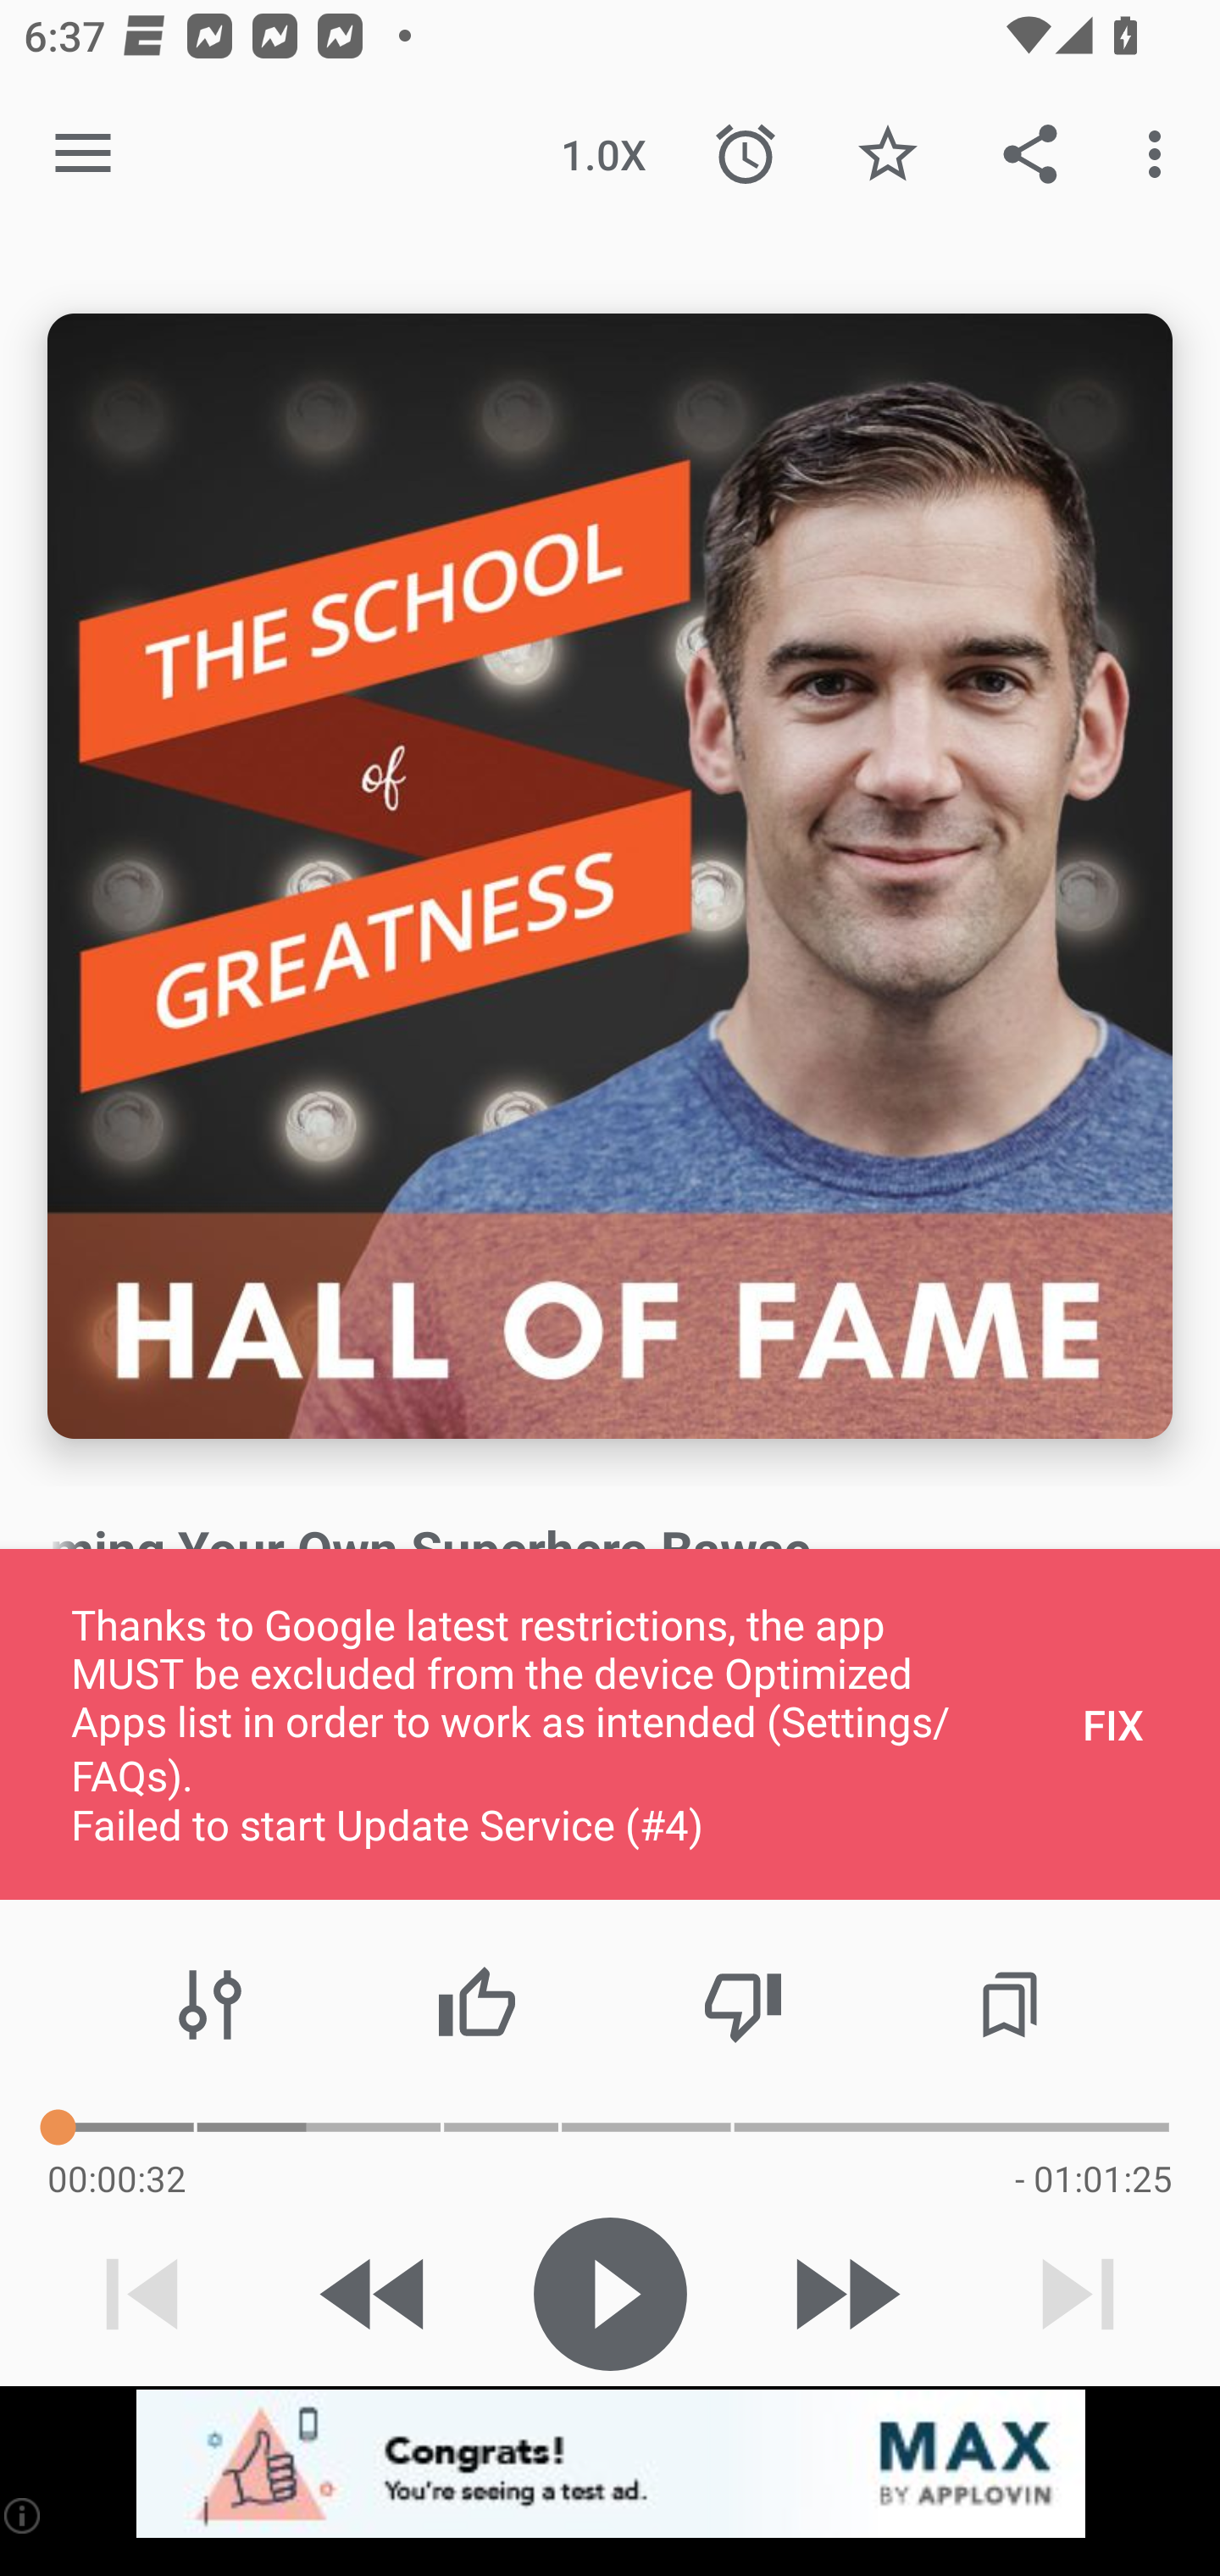  I want to click on Favorite, so click(887, 154).